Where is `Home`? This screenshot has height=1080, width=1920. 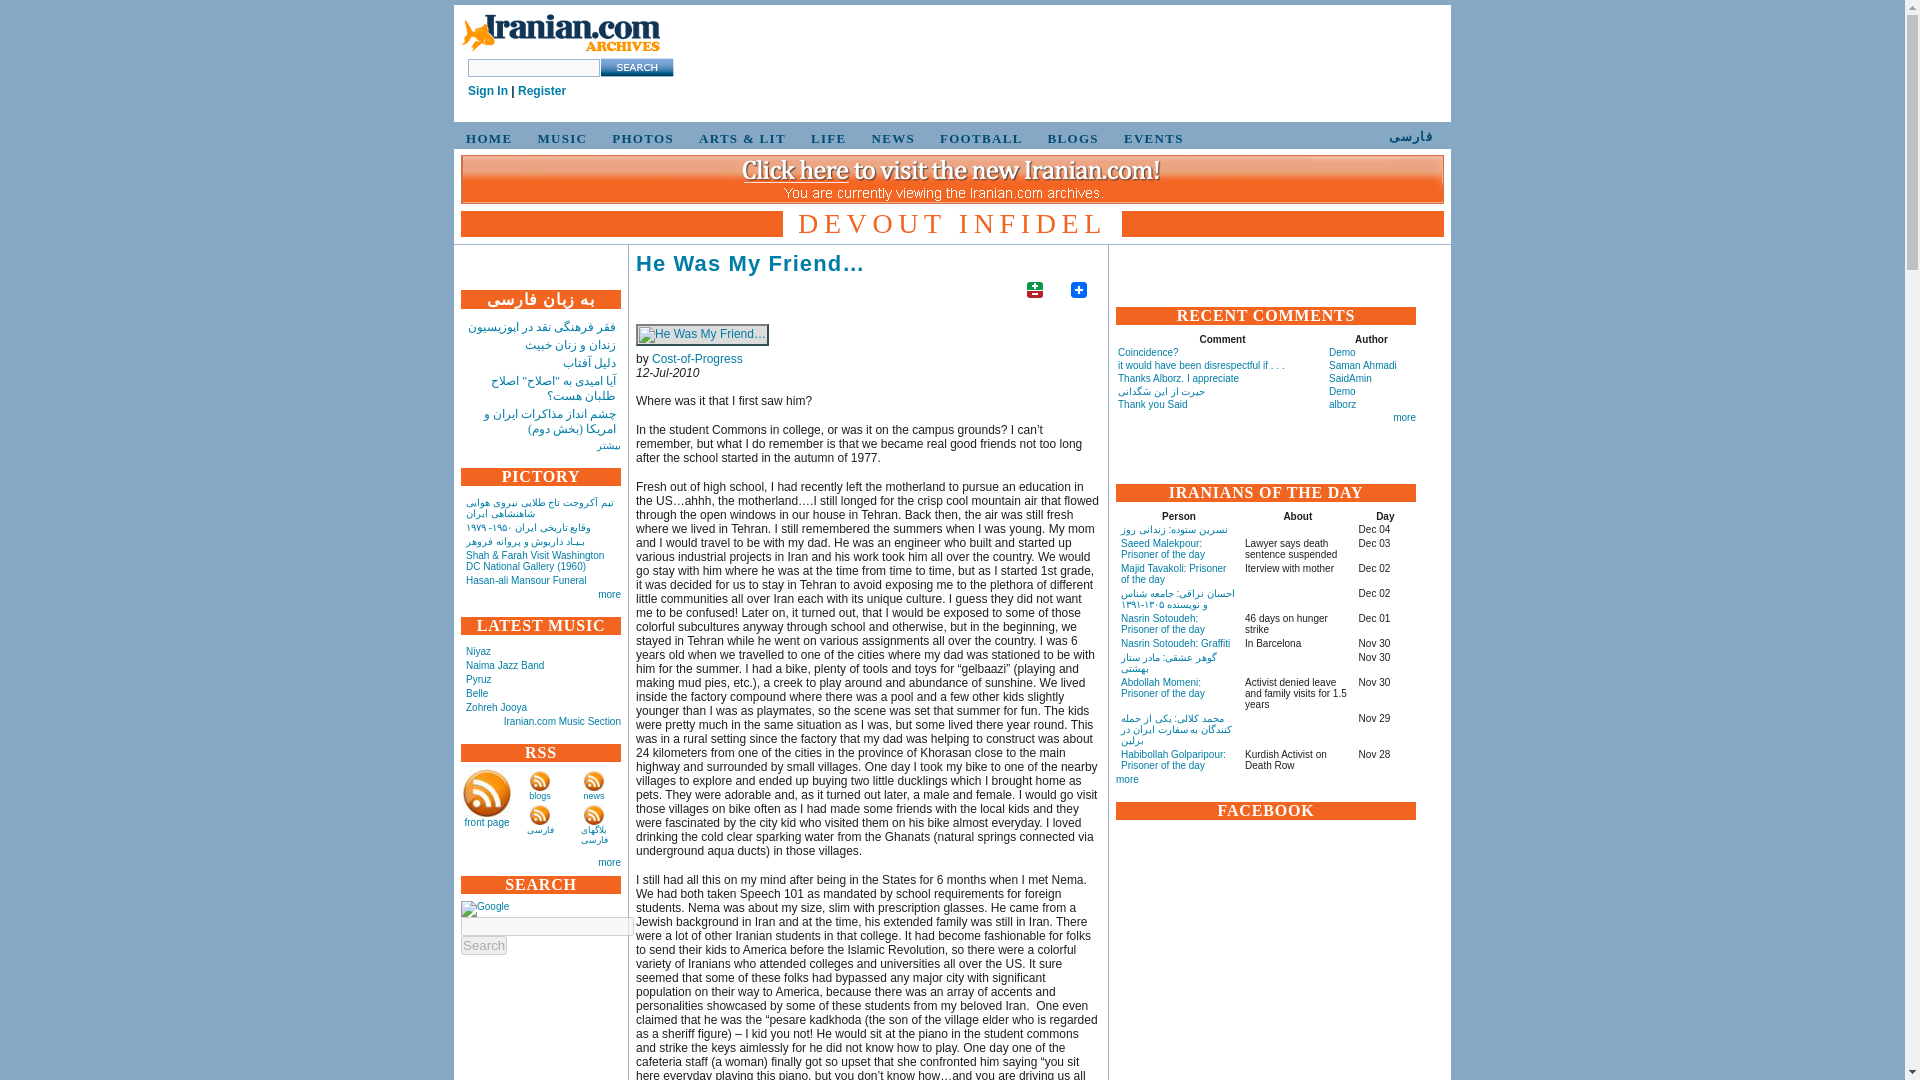 Home is located at coordinates (560, 34).